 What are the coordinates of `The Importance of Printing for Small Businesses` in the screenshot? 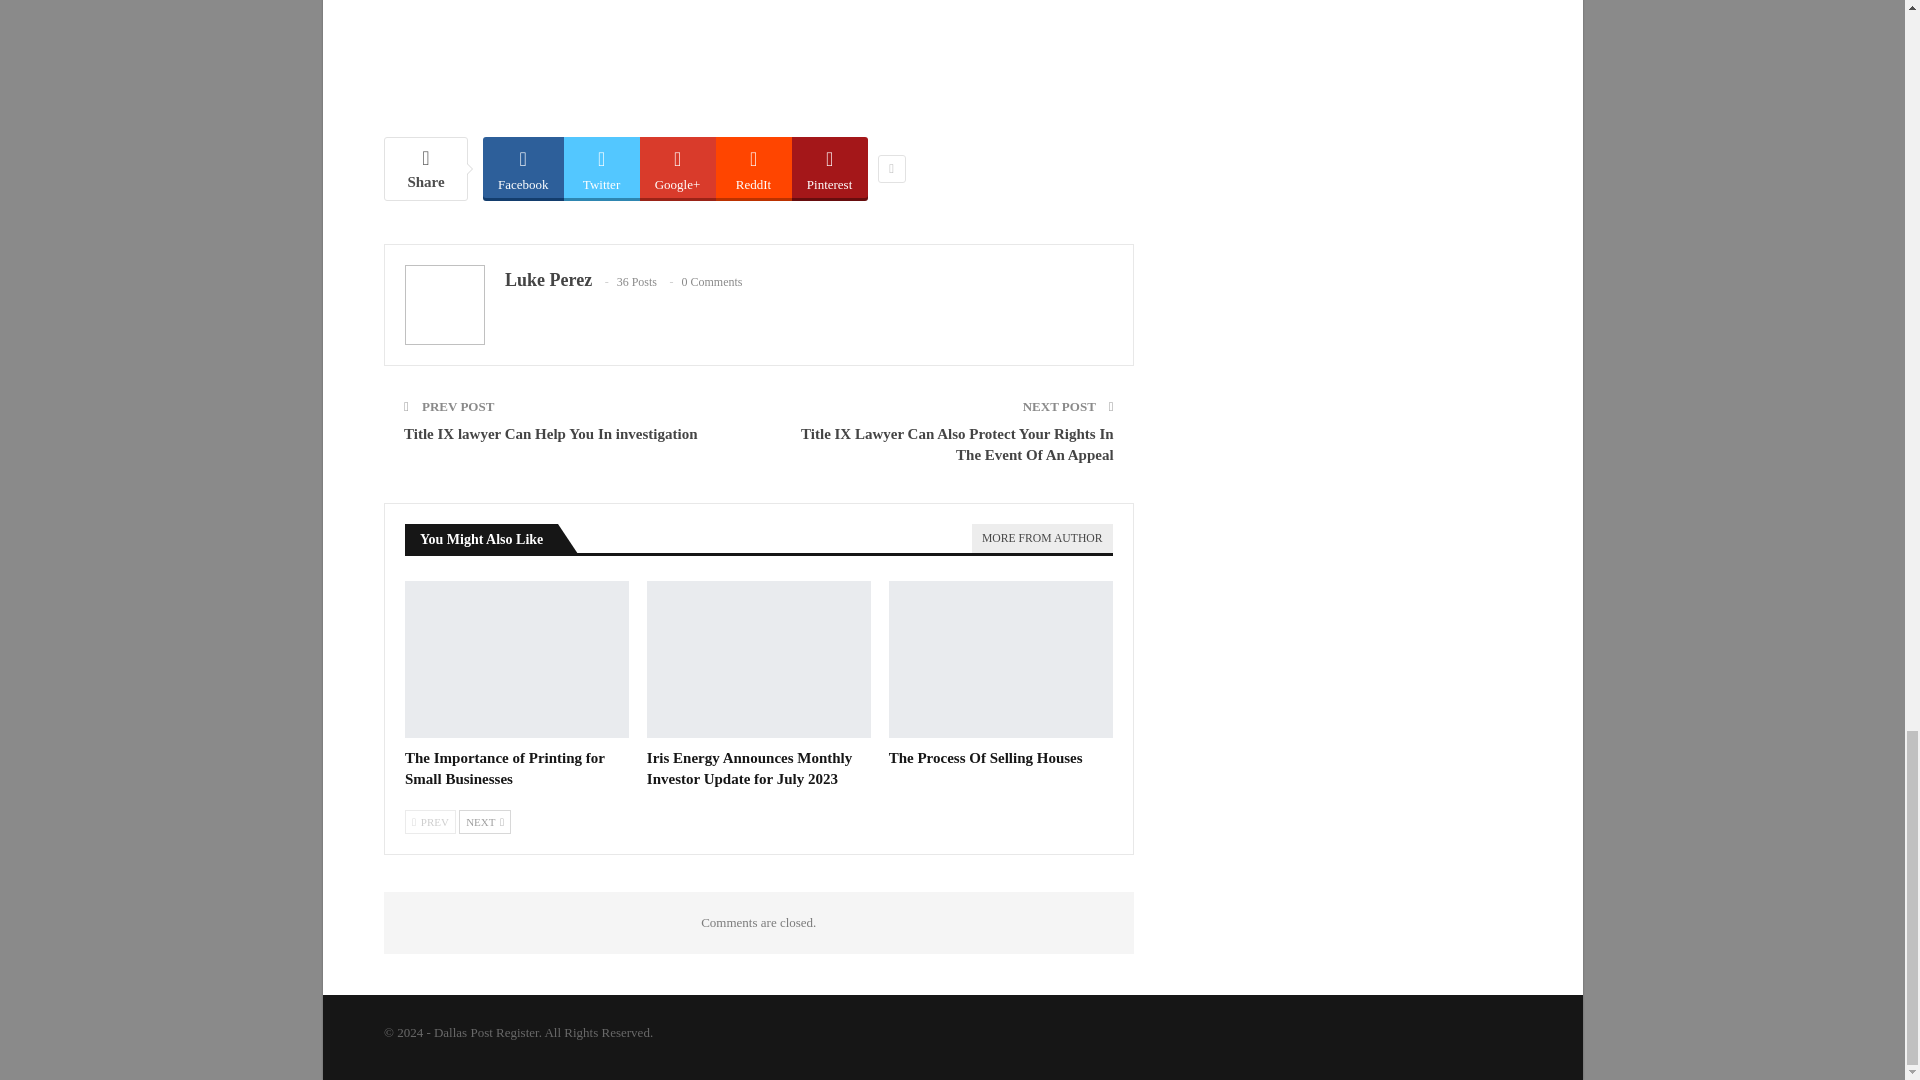 It's located at (504, 768).